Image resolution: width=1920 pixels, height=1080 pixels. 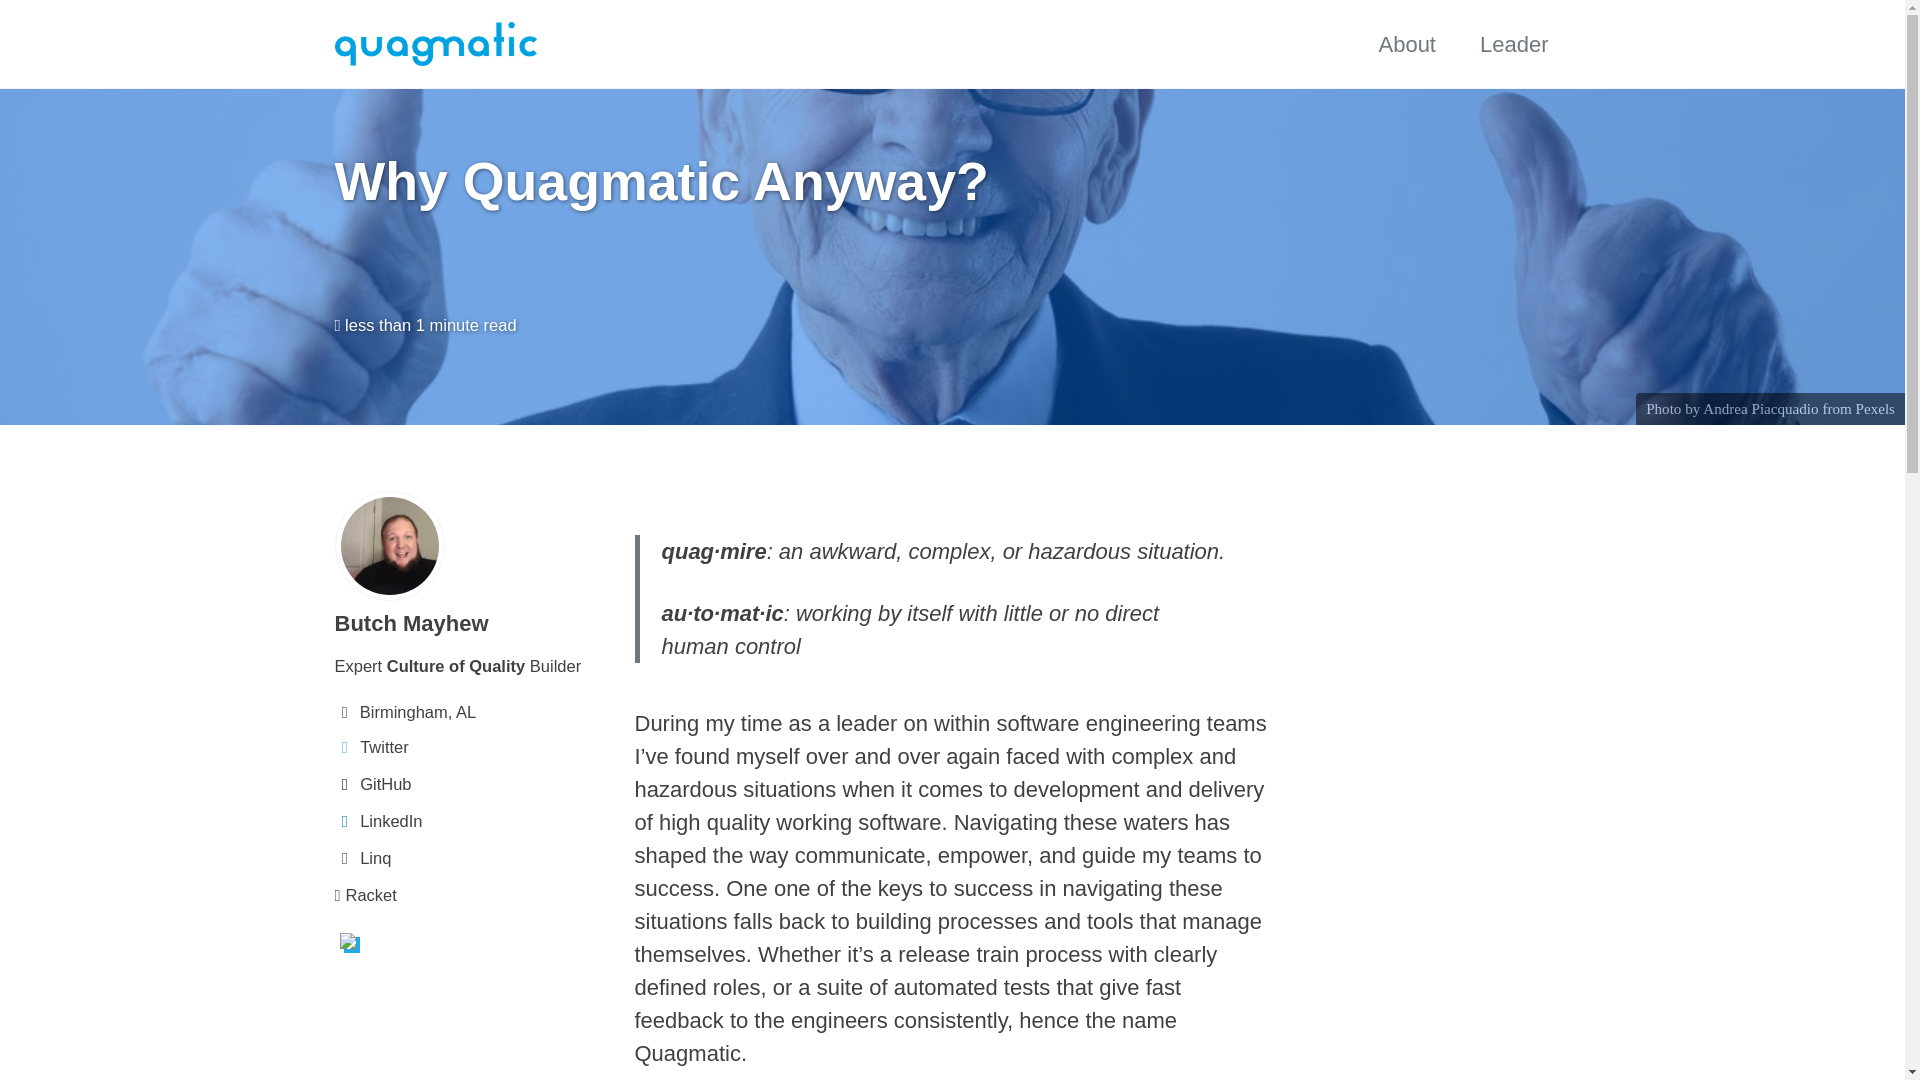 What do you see at coordinates (1407, 44) in the screenshot?
I see `About` at bounding box center [1407, 44].